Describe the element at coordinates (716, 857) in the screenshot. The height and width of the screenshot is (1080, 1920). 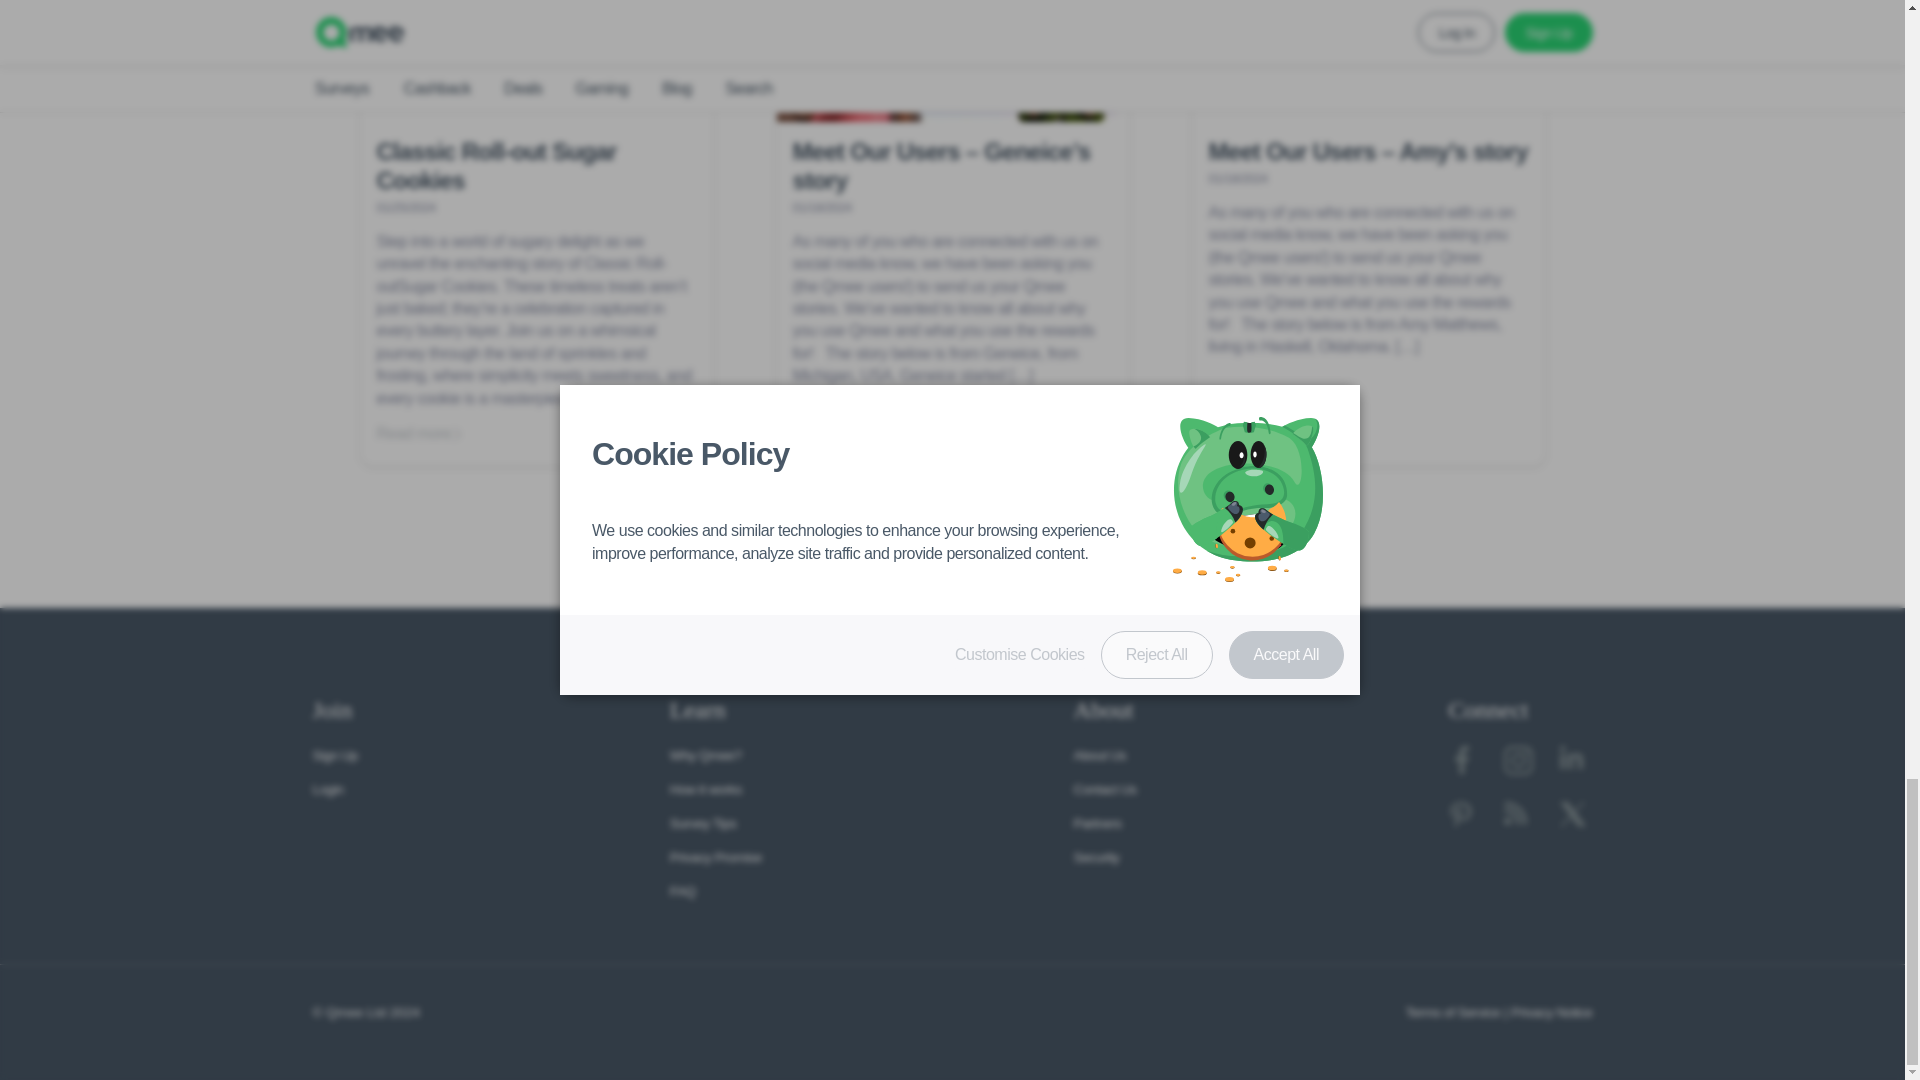
I see `Privacy Promise` at that location.